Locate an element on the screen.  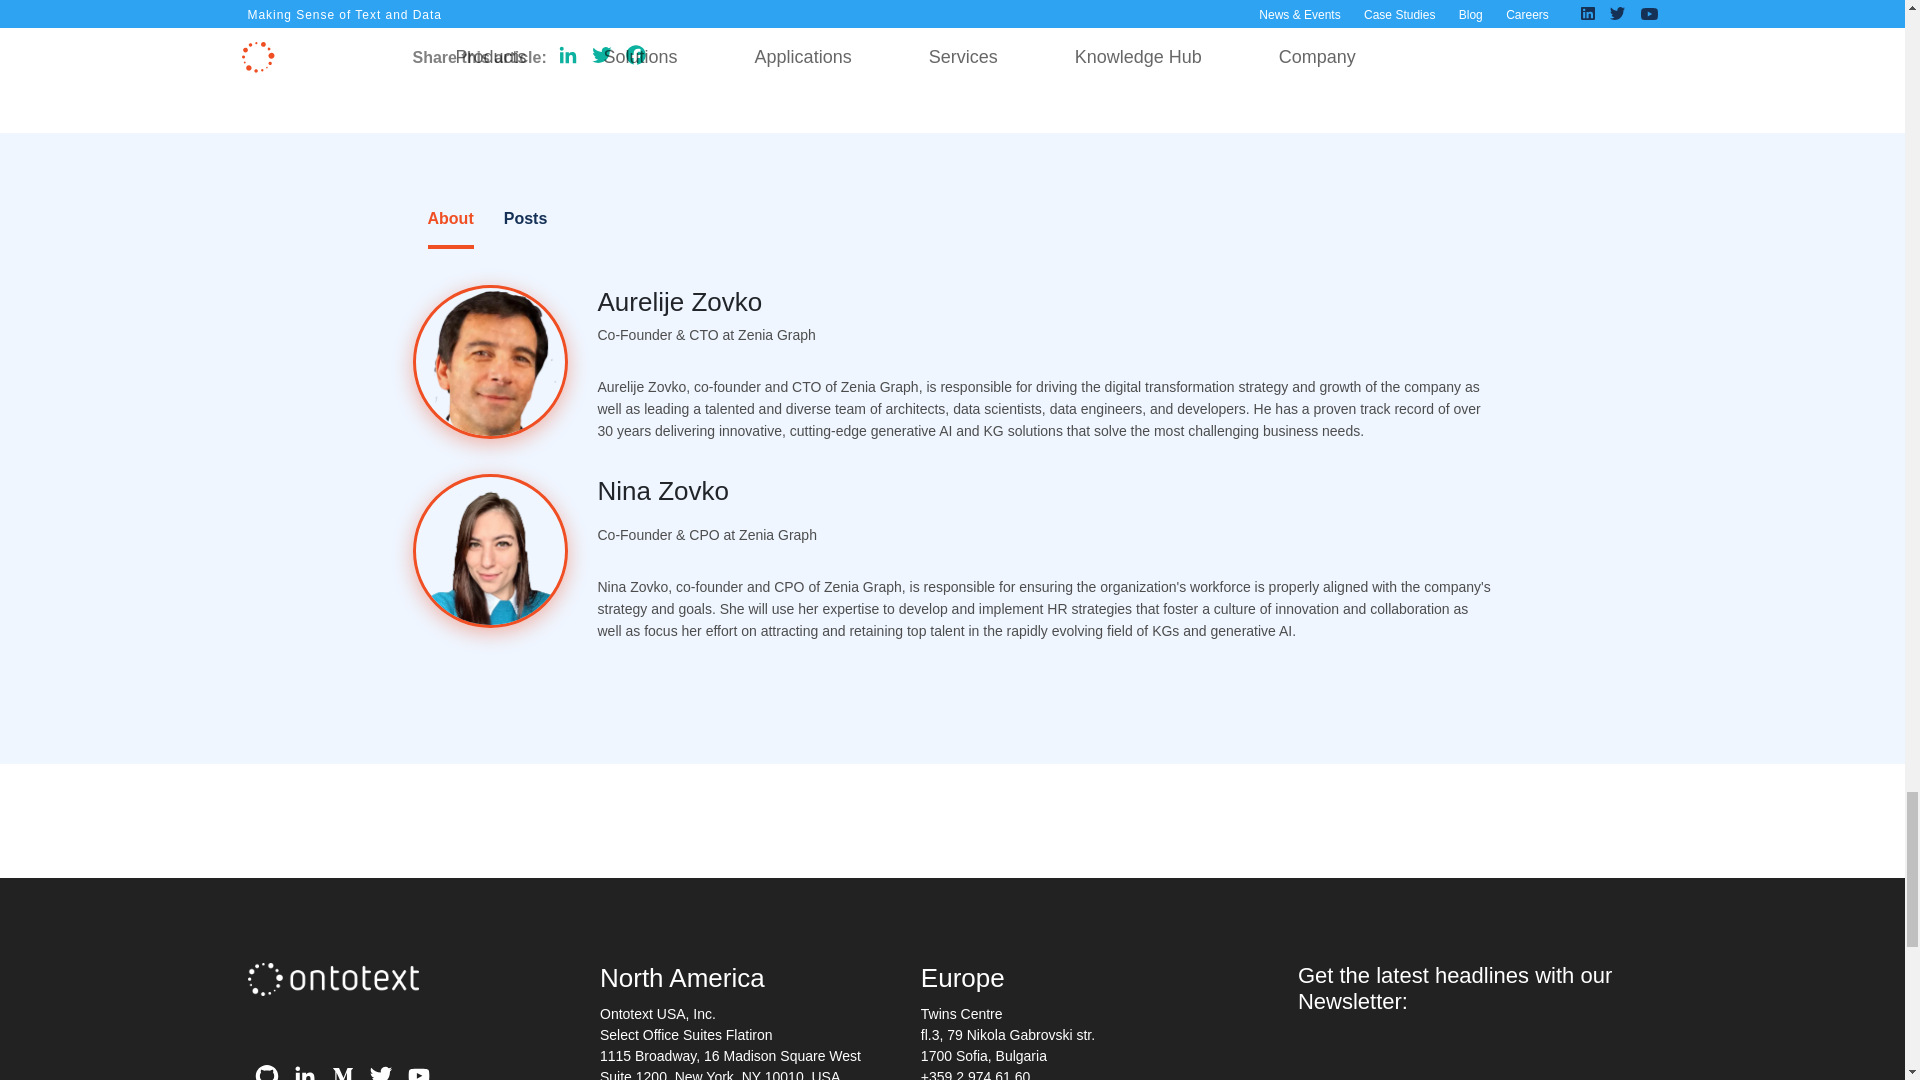
LinkedIn Company is located at coordinates (305, 1070).